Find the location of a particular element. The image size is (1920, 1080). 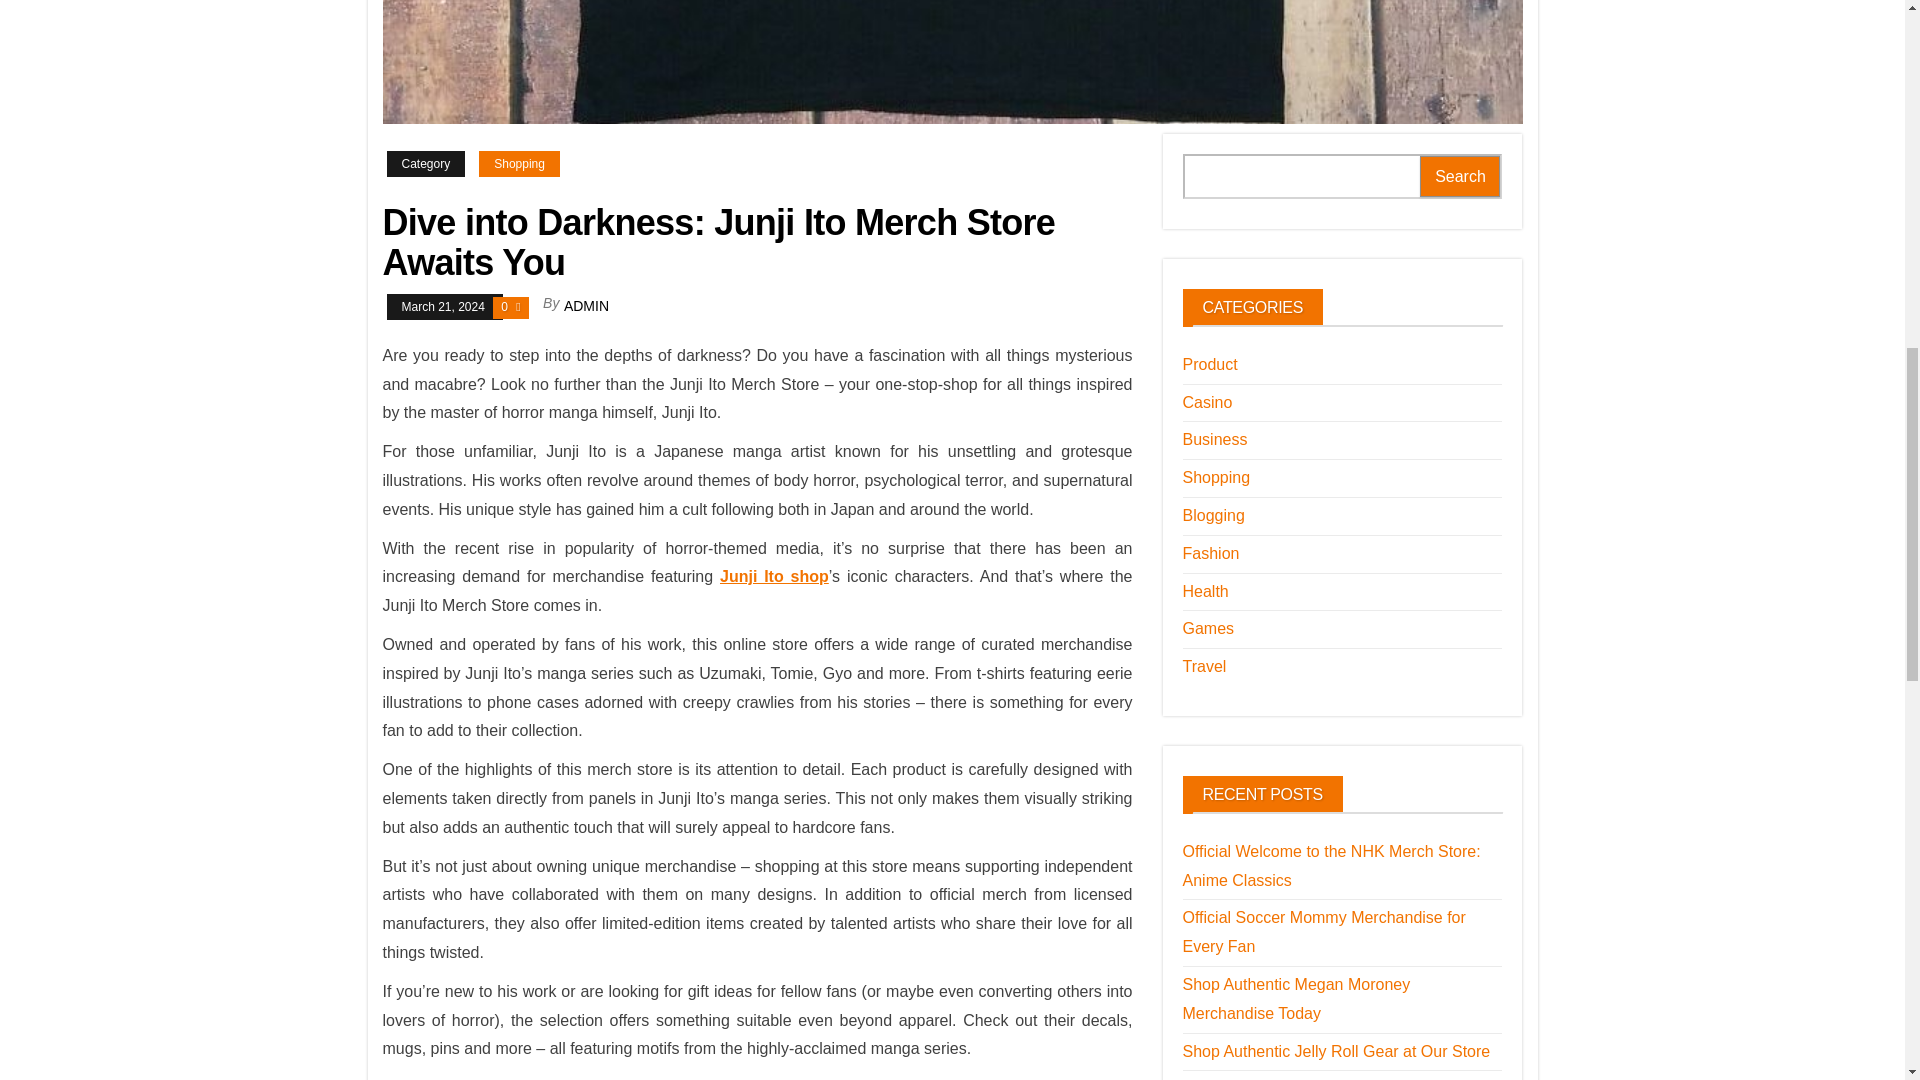

Health is located at coordinates (1205, 592).